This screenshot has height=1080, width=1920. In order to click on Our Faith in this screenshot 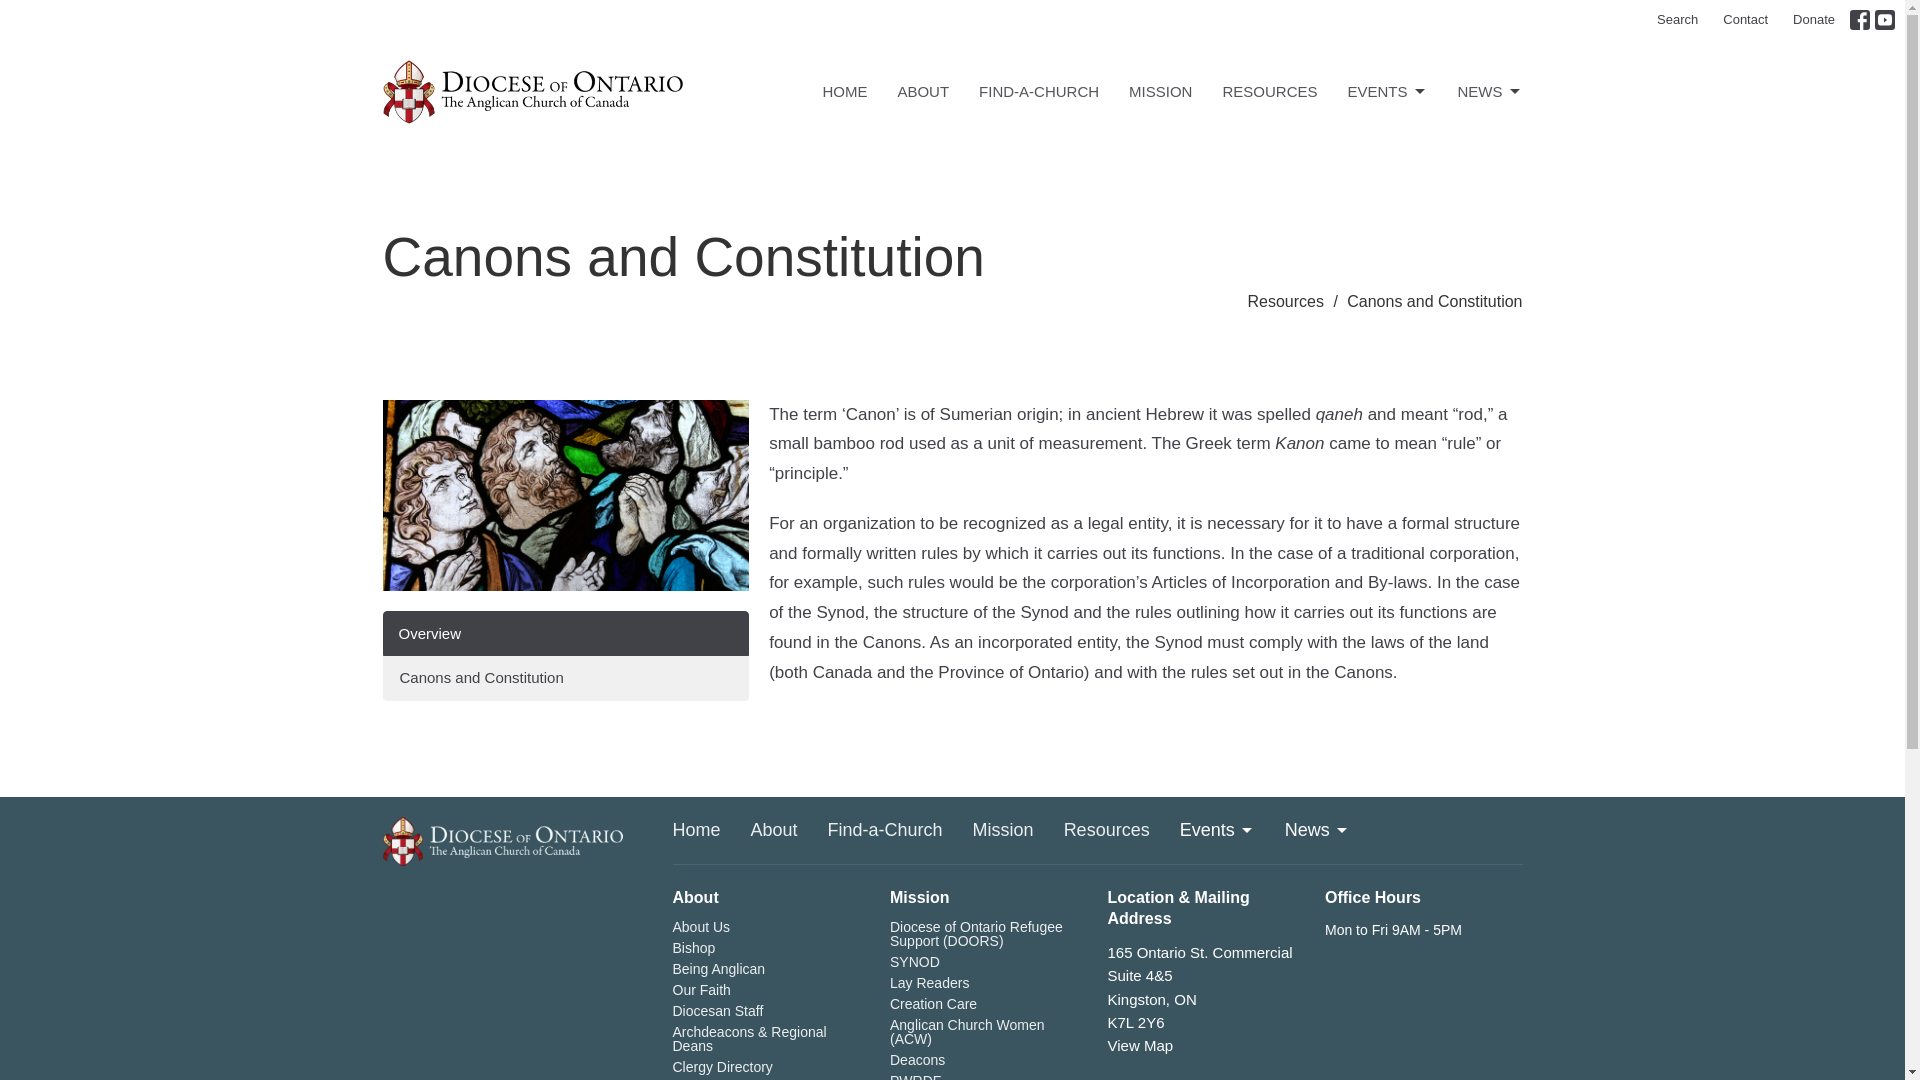, I will do `click(700, 989)`.